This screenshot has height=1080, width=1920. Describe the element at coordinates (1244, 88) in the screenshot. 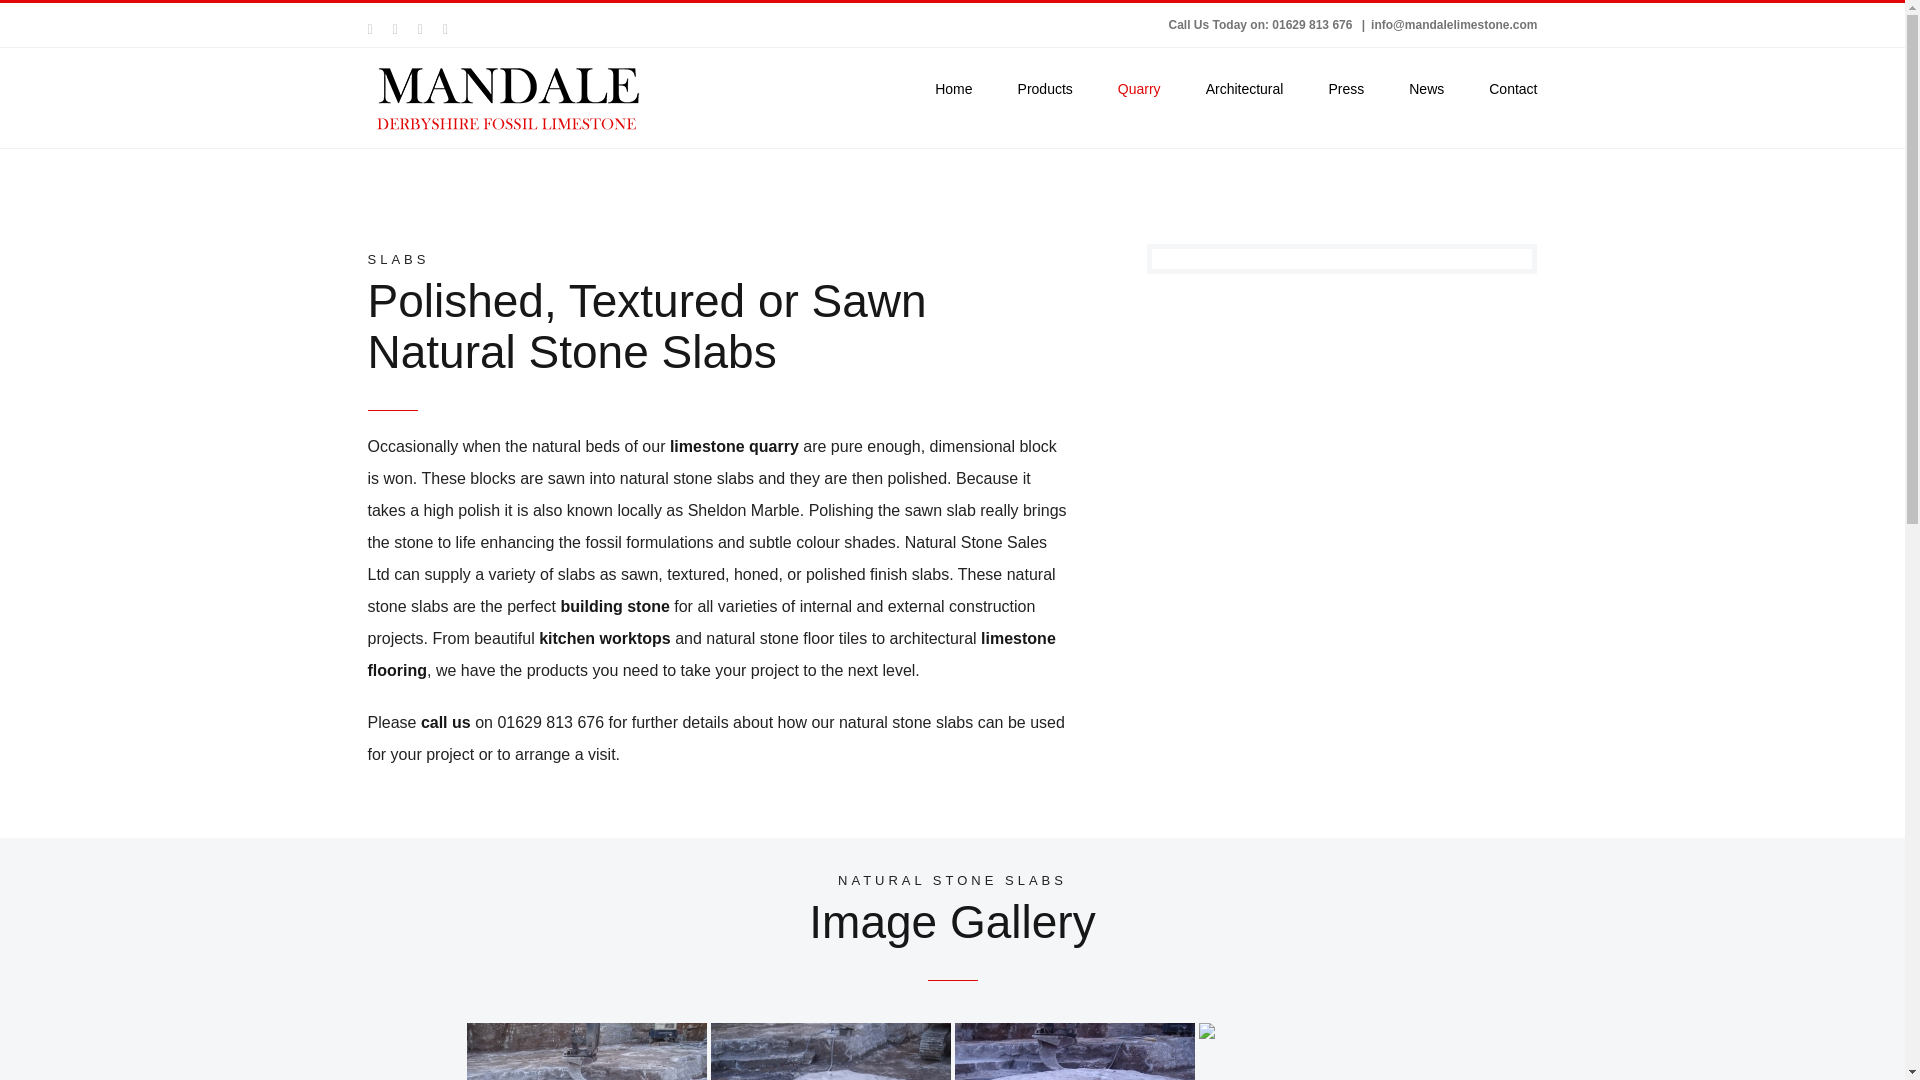

I see `Architectural` at that location.